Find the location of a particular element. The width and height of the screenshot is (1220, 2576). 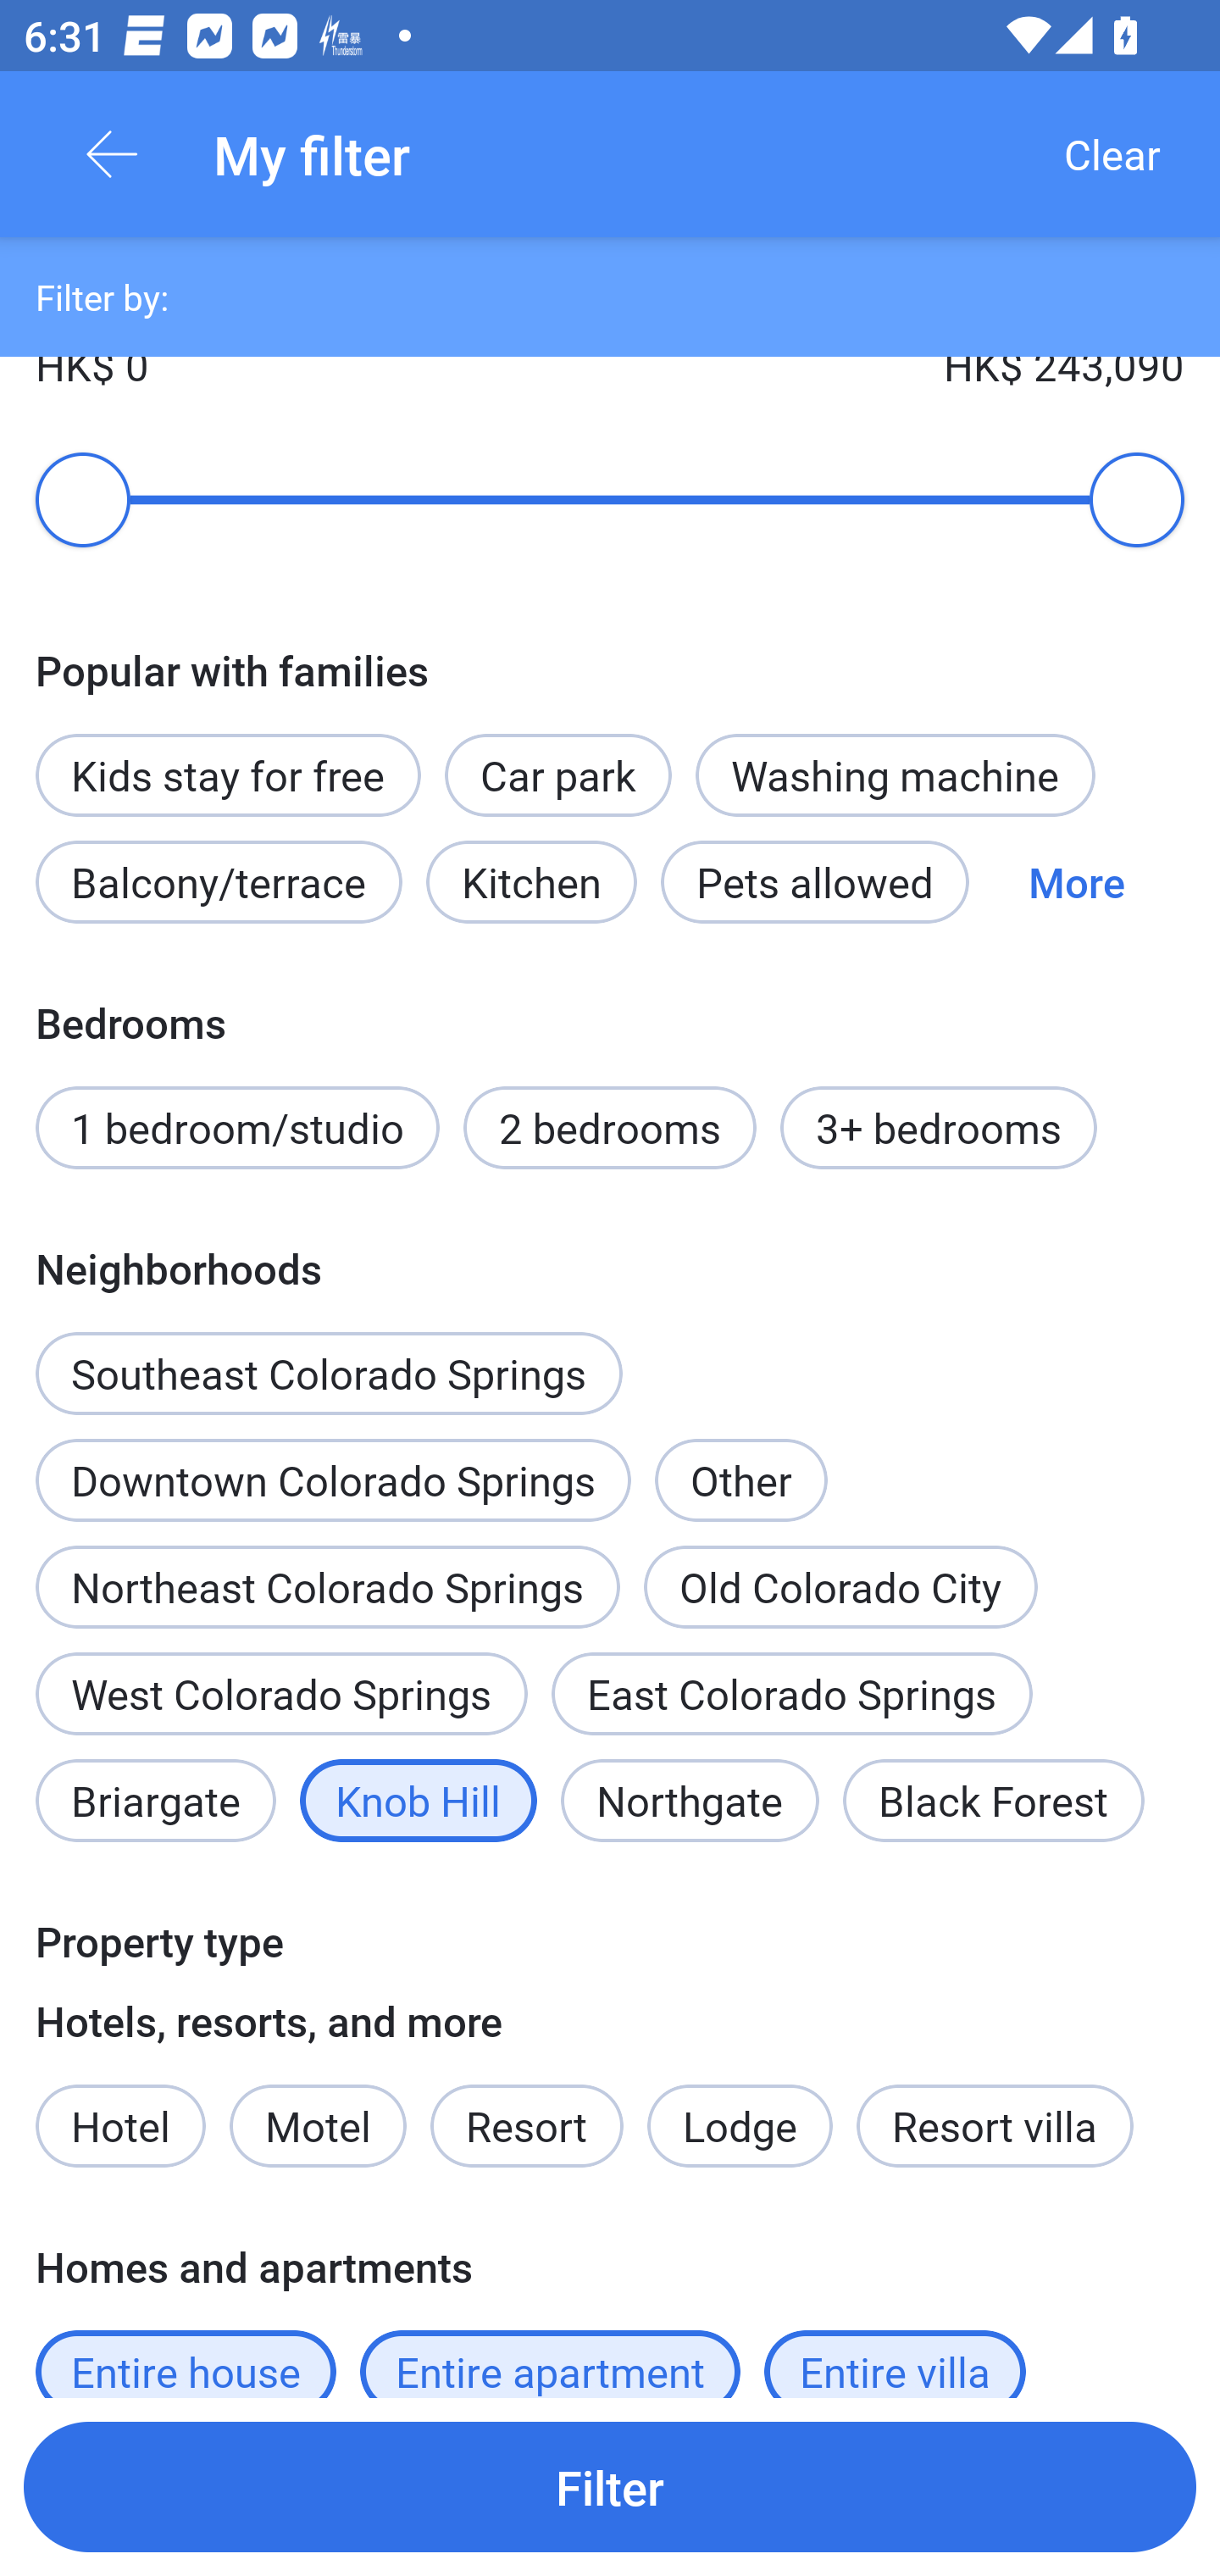

3+ bedrooms is located at coordinates (939, 1127).